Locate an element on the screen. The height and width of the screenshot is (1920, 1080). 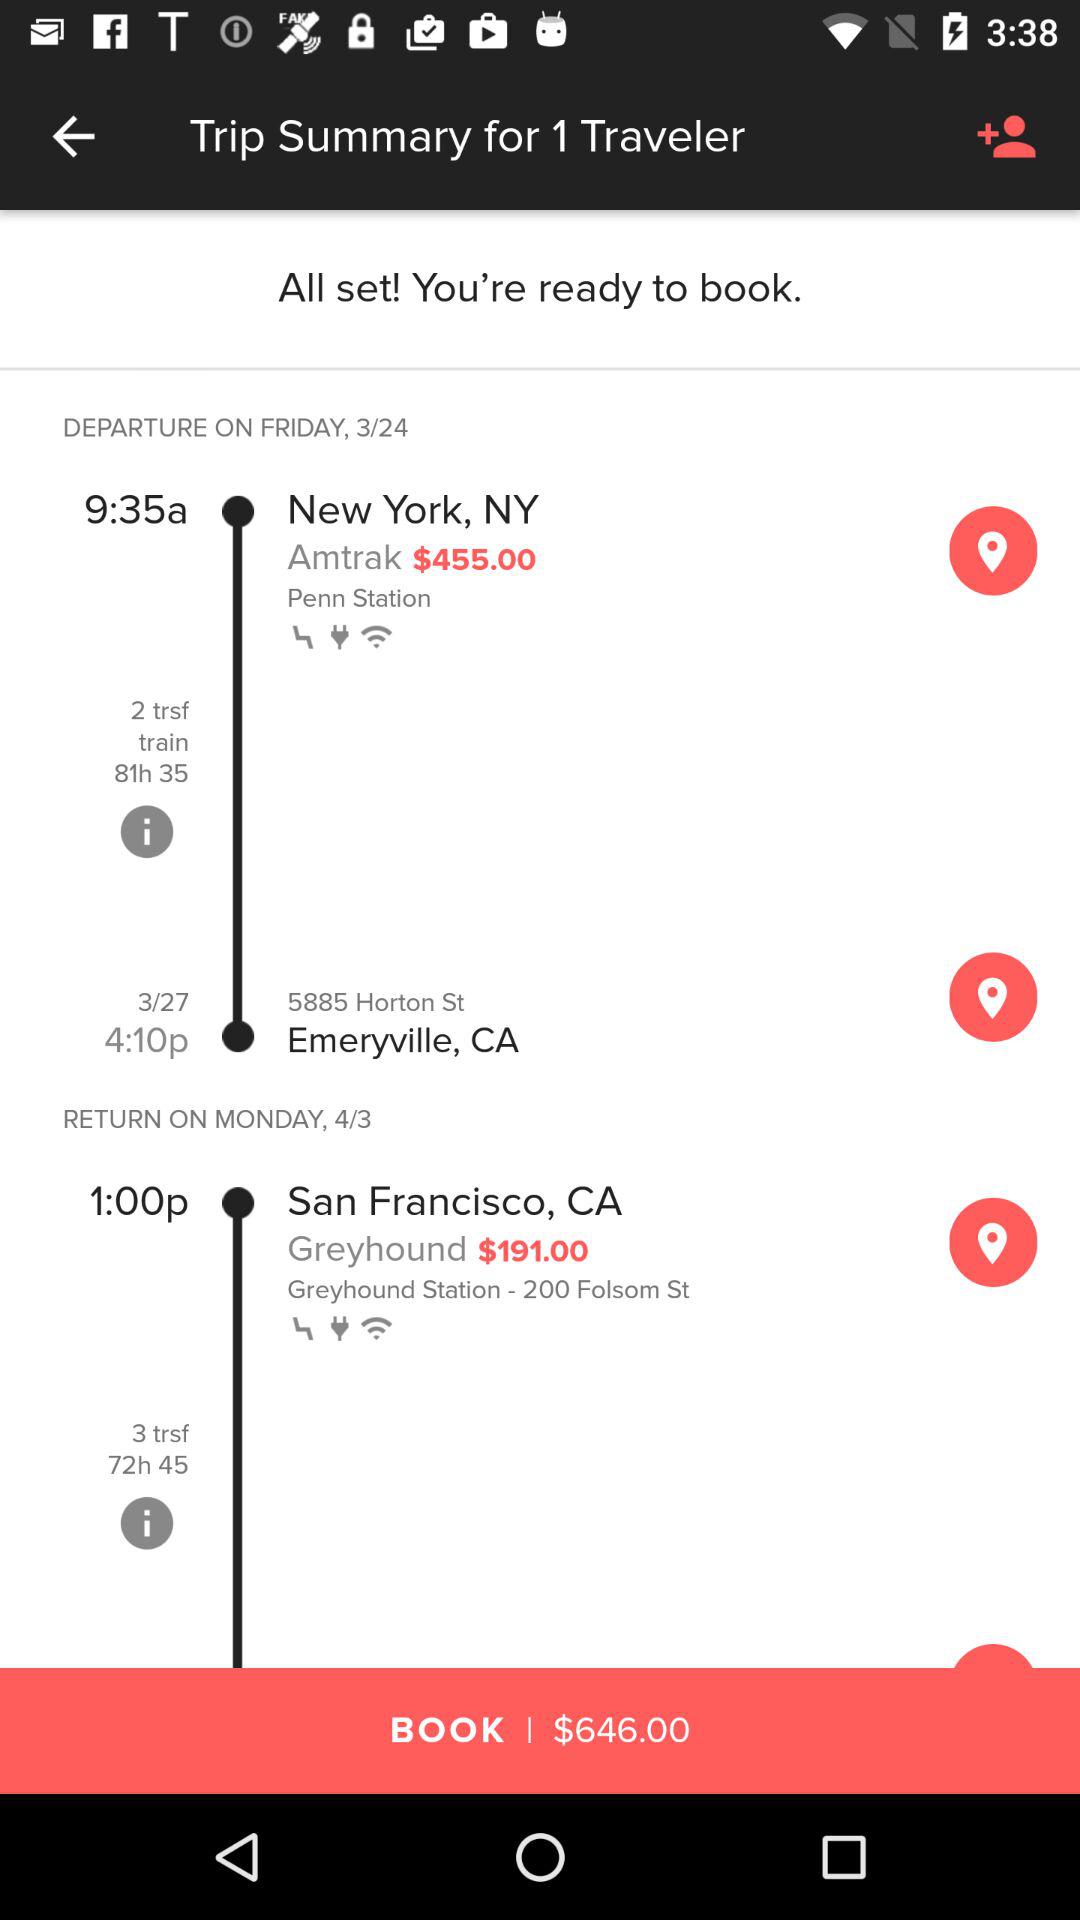
turn off item below 3/27 icon is located at coordinates (146, 1040).